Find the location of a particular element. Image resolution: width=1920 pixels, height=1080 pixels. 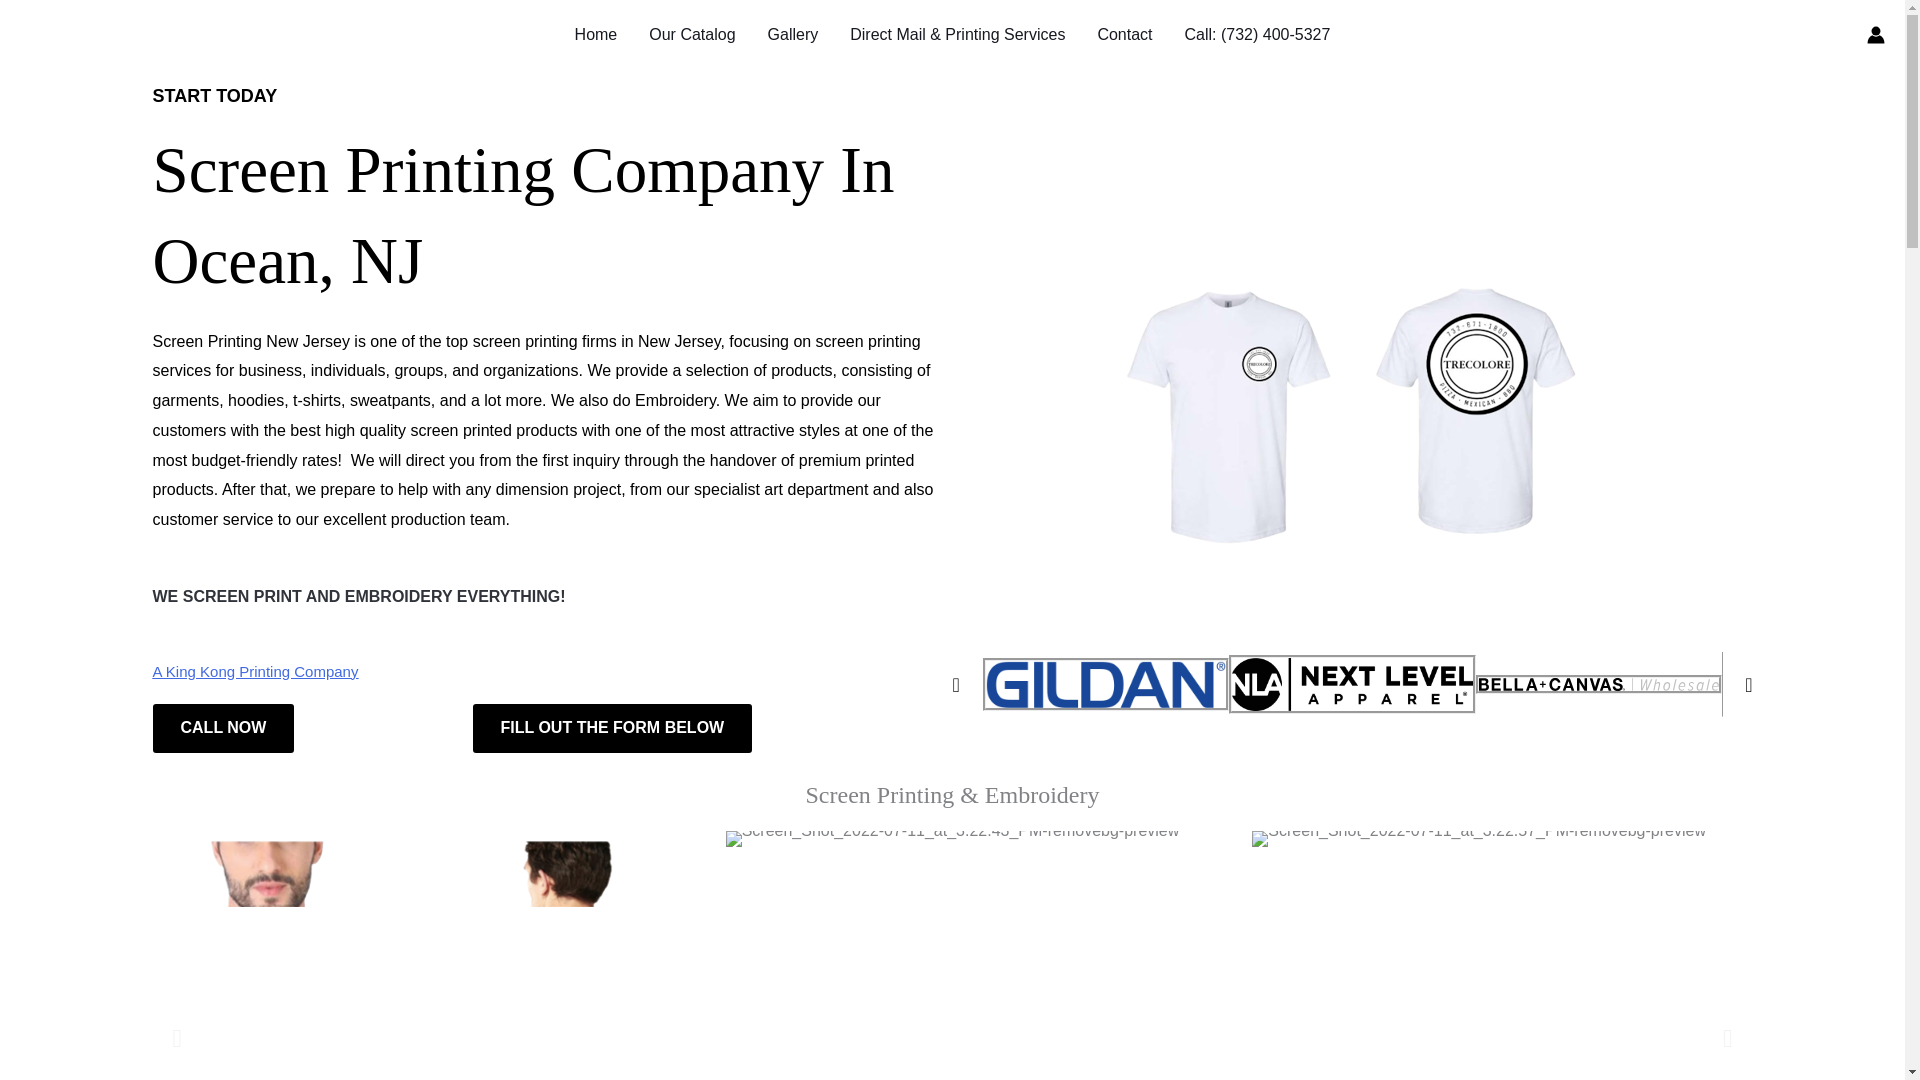

Home is located at coordinates (596, 35).